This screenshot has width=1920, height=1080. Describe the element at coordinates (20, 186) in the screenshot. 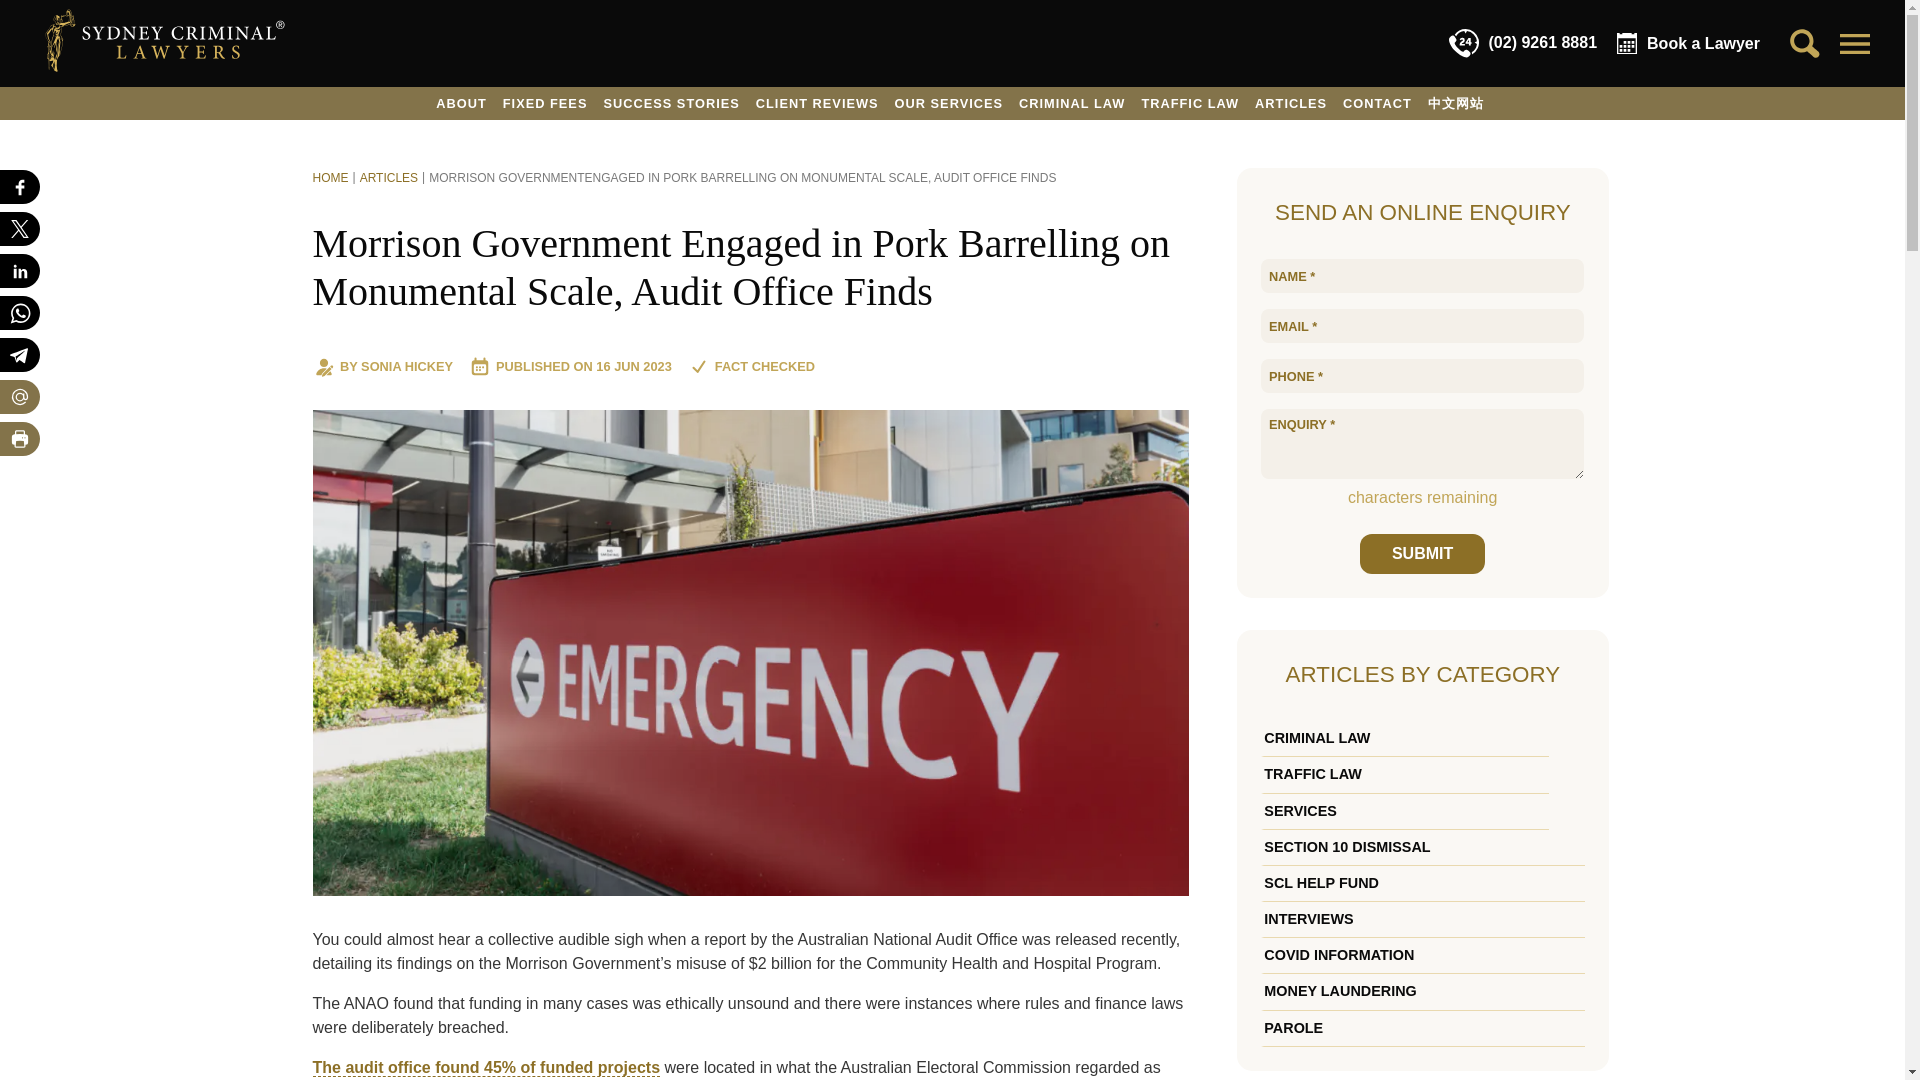

I see `Share on Facebook` at that location.